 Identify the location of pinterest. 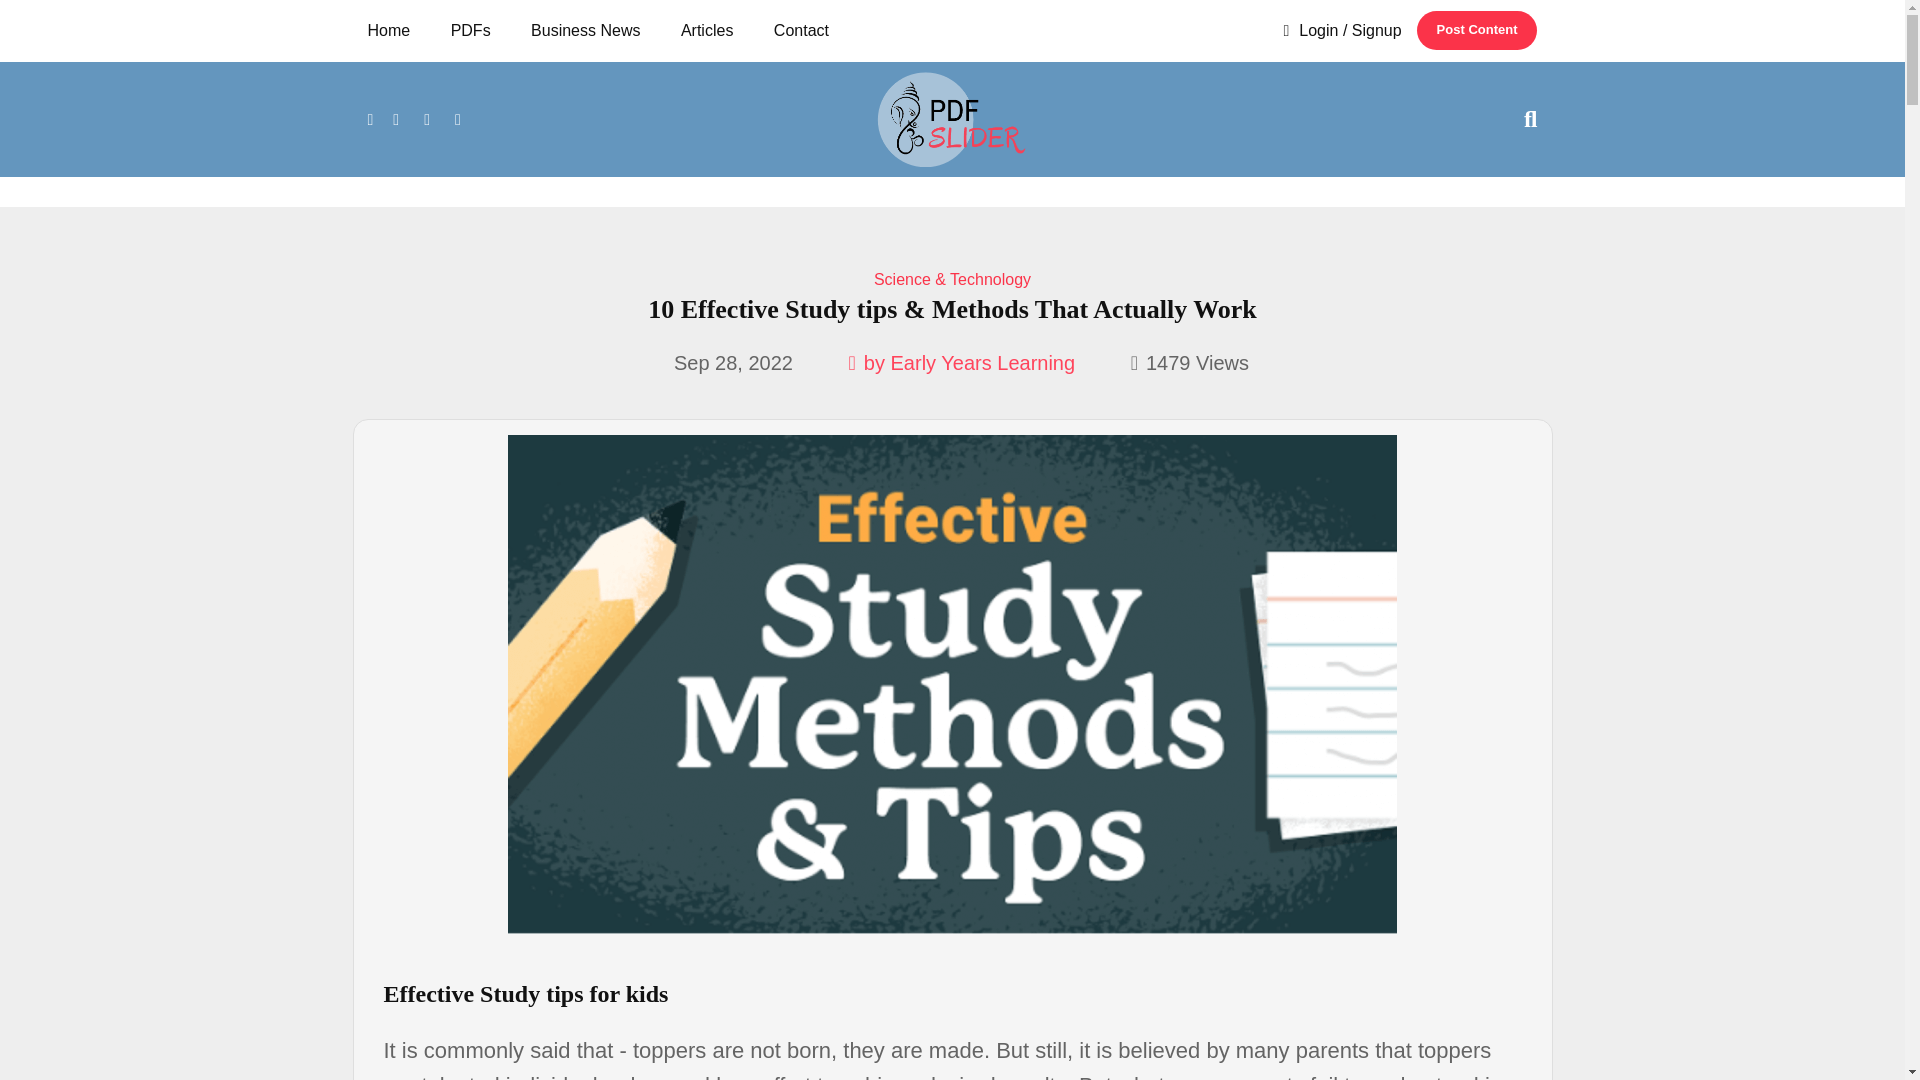
(426, 118).